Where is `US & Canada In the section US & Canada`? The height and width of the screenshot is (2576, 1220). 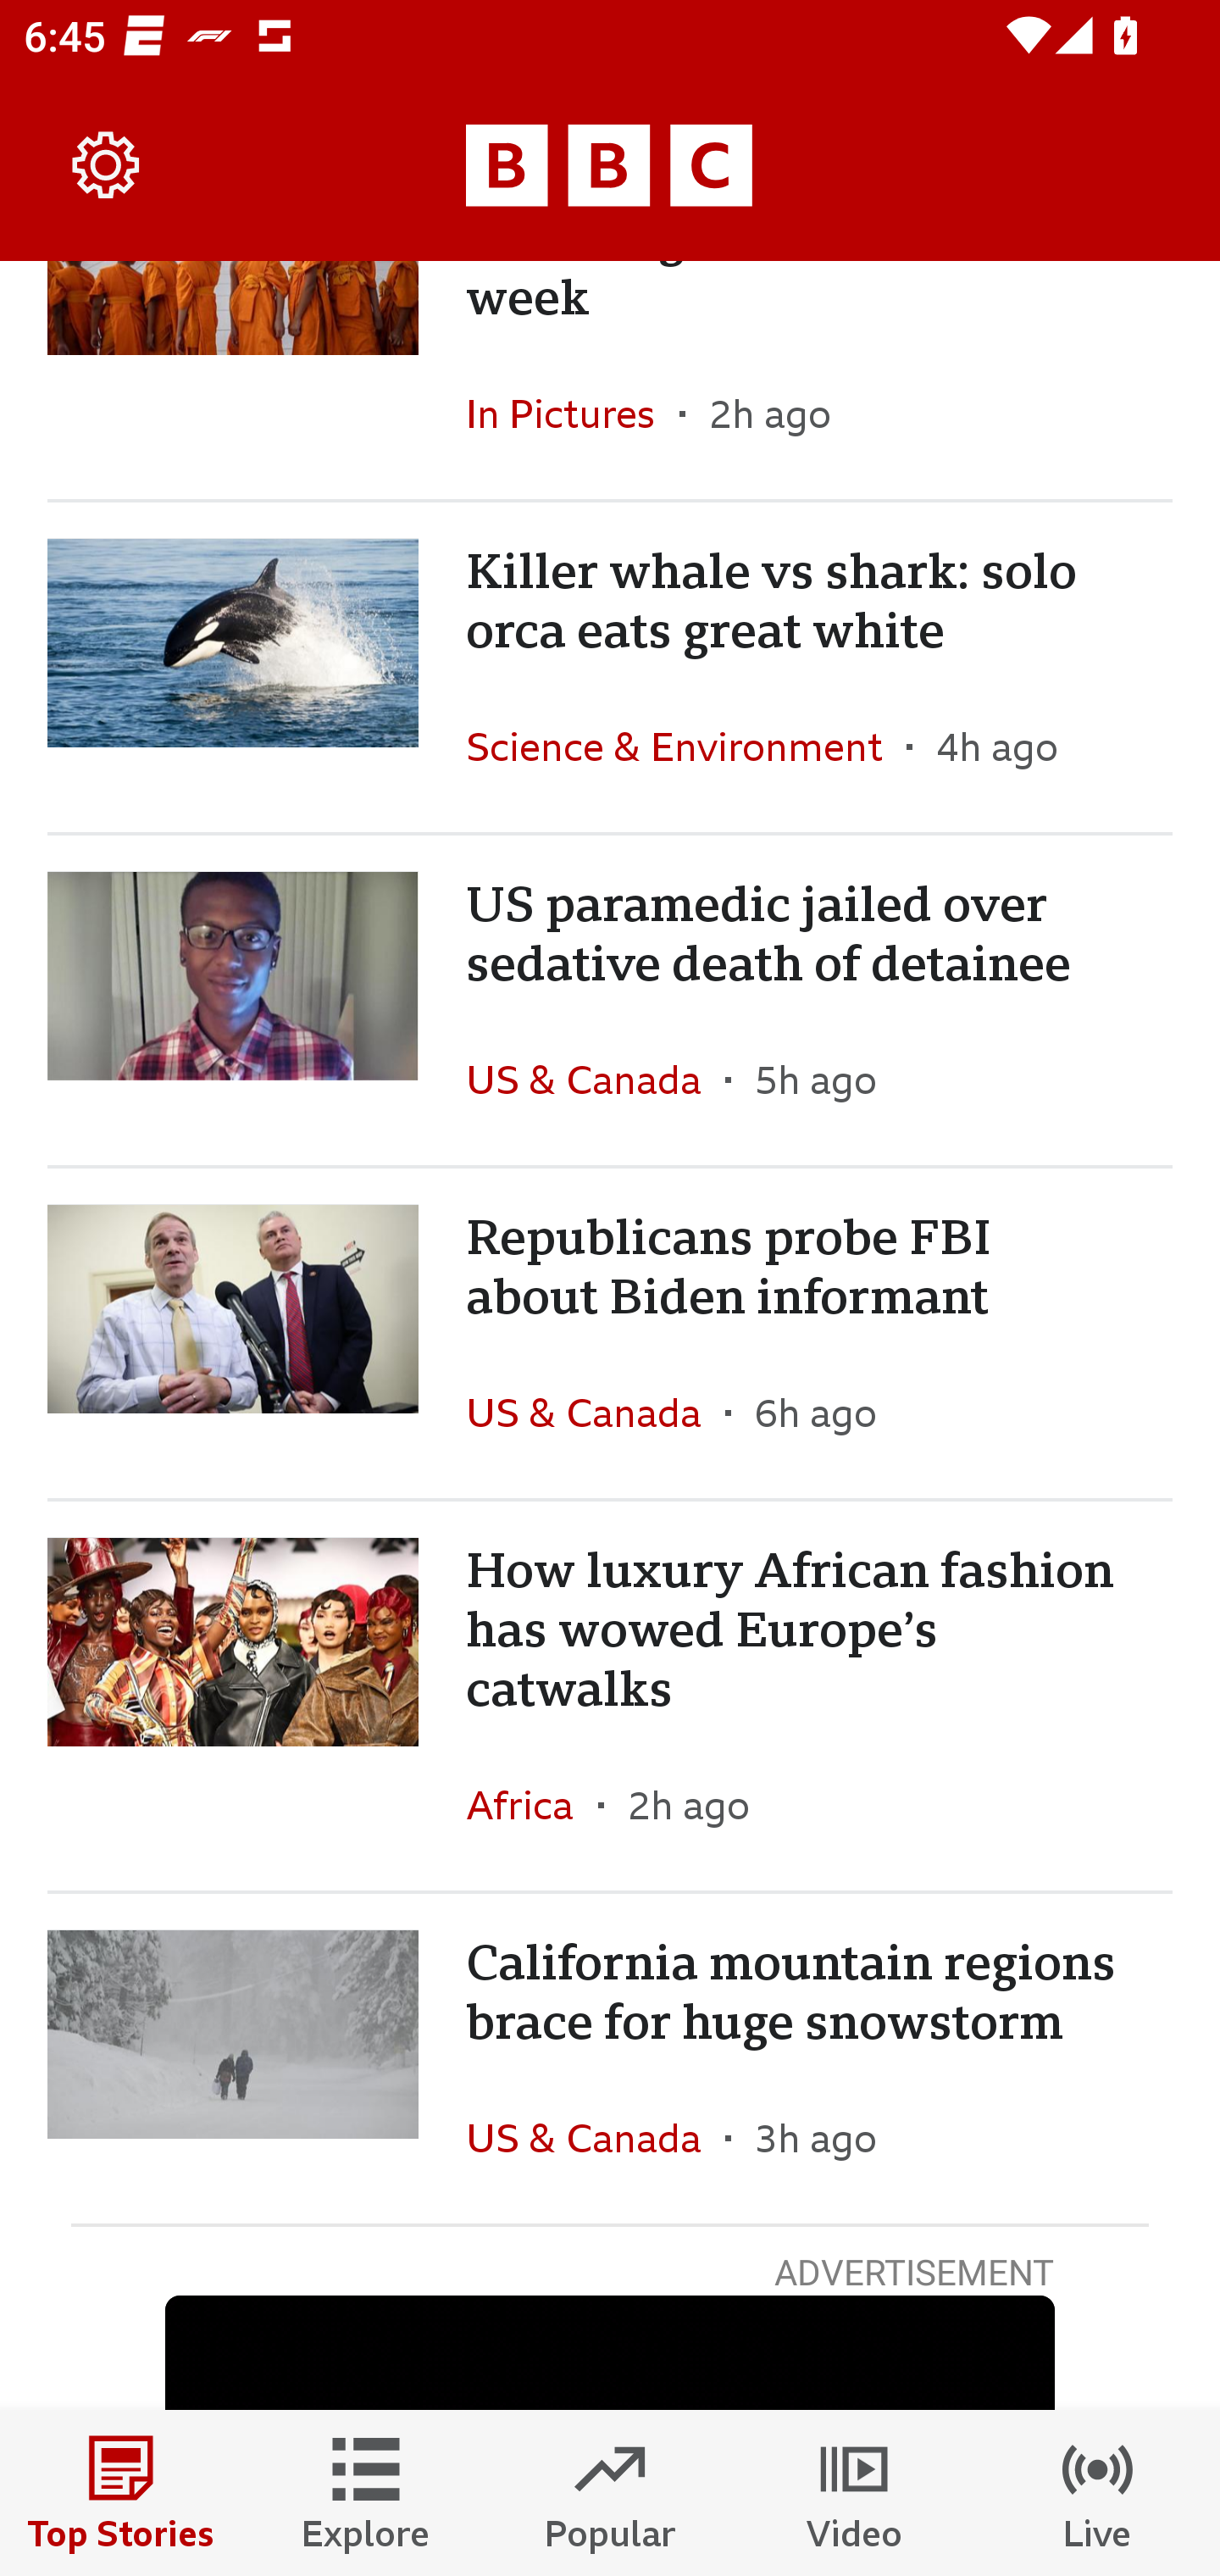 US & Canada In the section US & Canada is located at coordinates (595, 1080).